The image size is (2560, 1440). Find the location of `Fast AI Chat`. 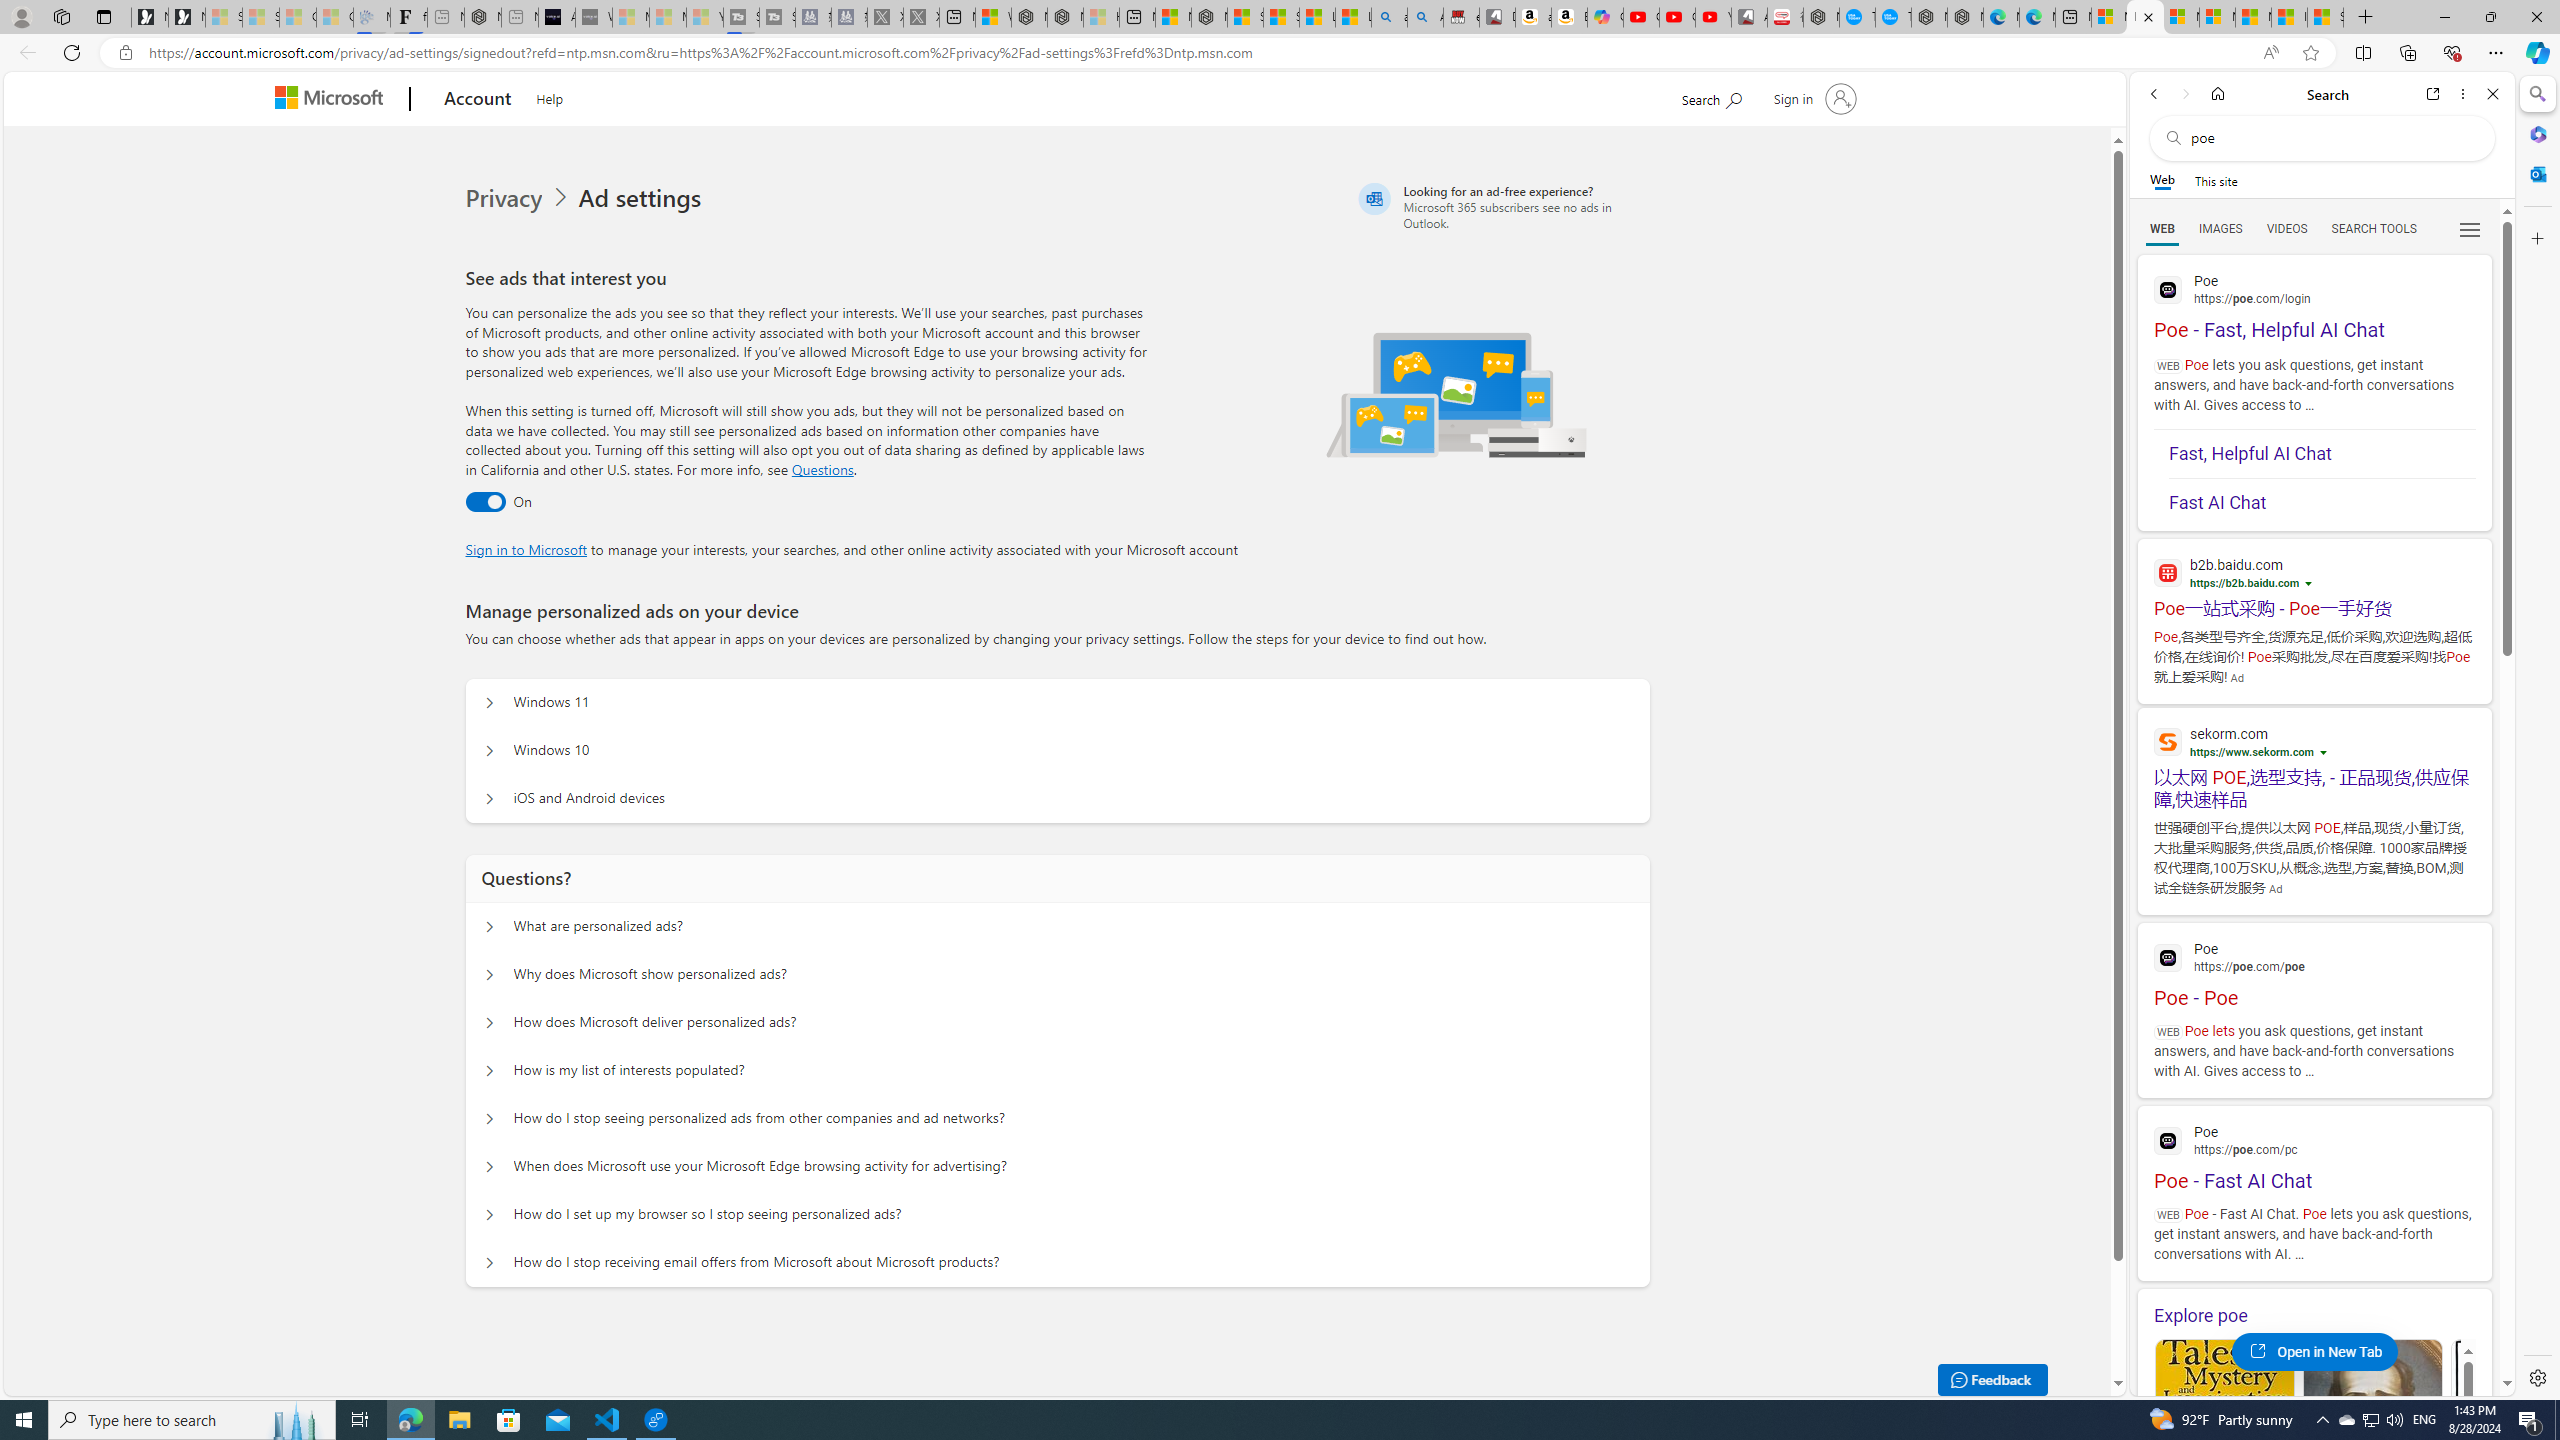

Fast AI Chat is located at coordinates (2322, 497).